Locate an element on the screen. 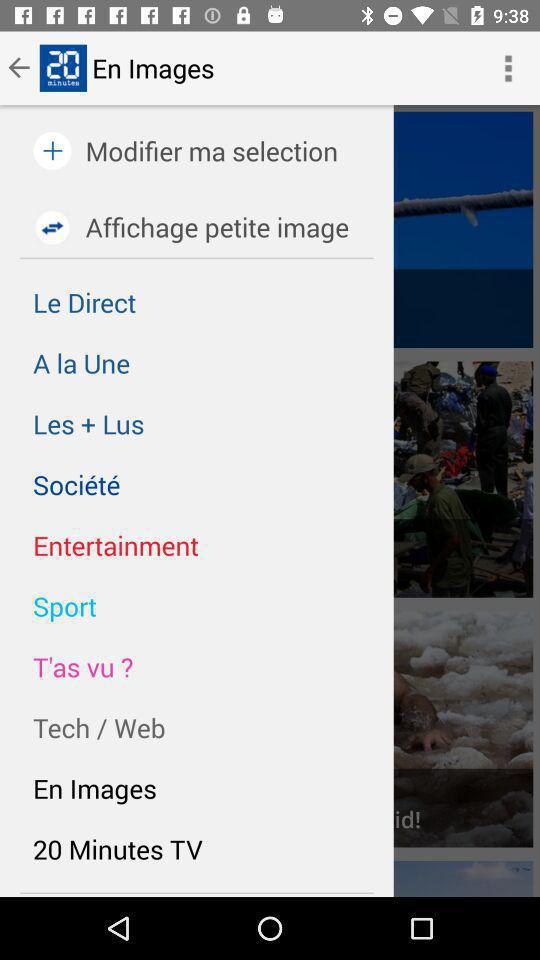  click on the button next to en images is located at coordinates (508, 68).